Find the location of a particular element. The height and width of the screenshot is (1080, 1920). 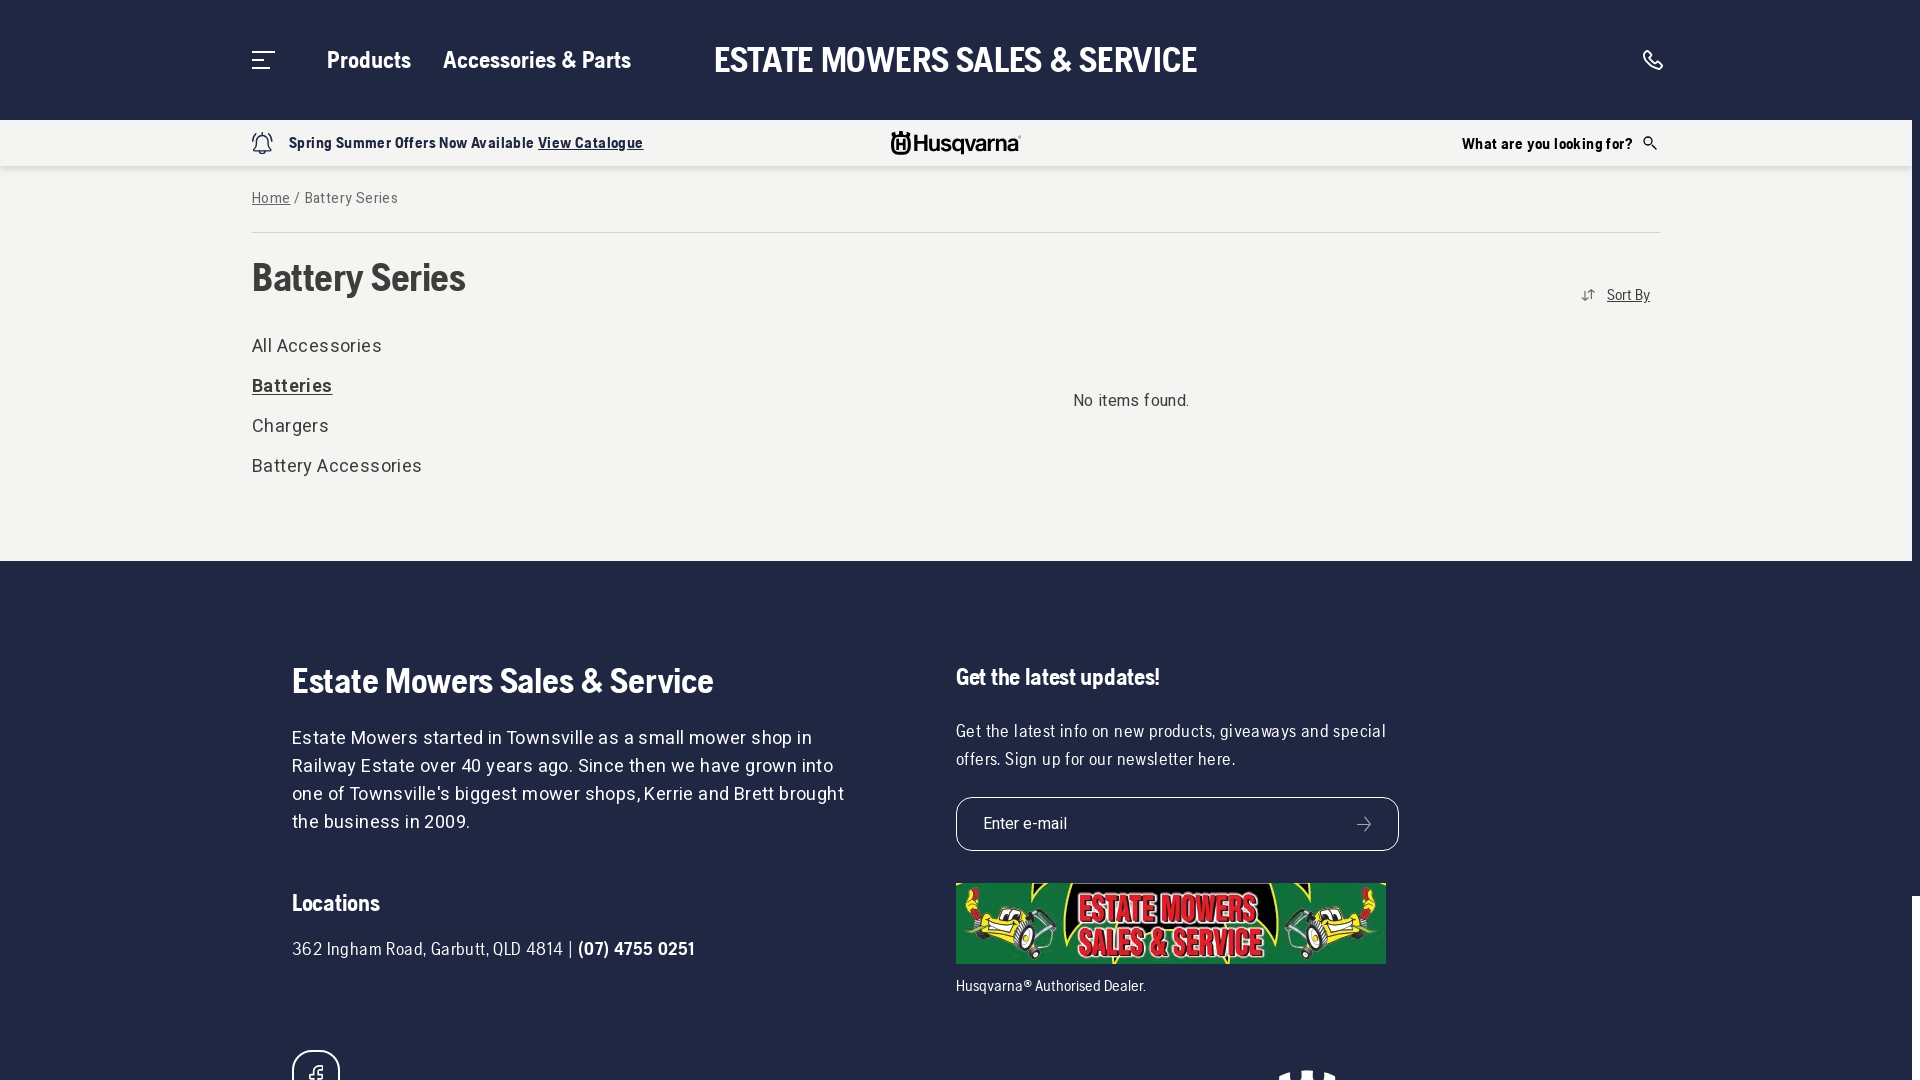

Batteries is located at coordinates (402, 387).